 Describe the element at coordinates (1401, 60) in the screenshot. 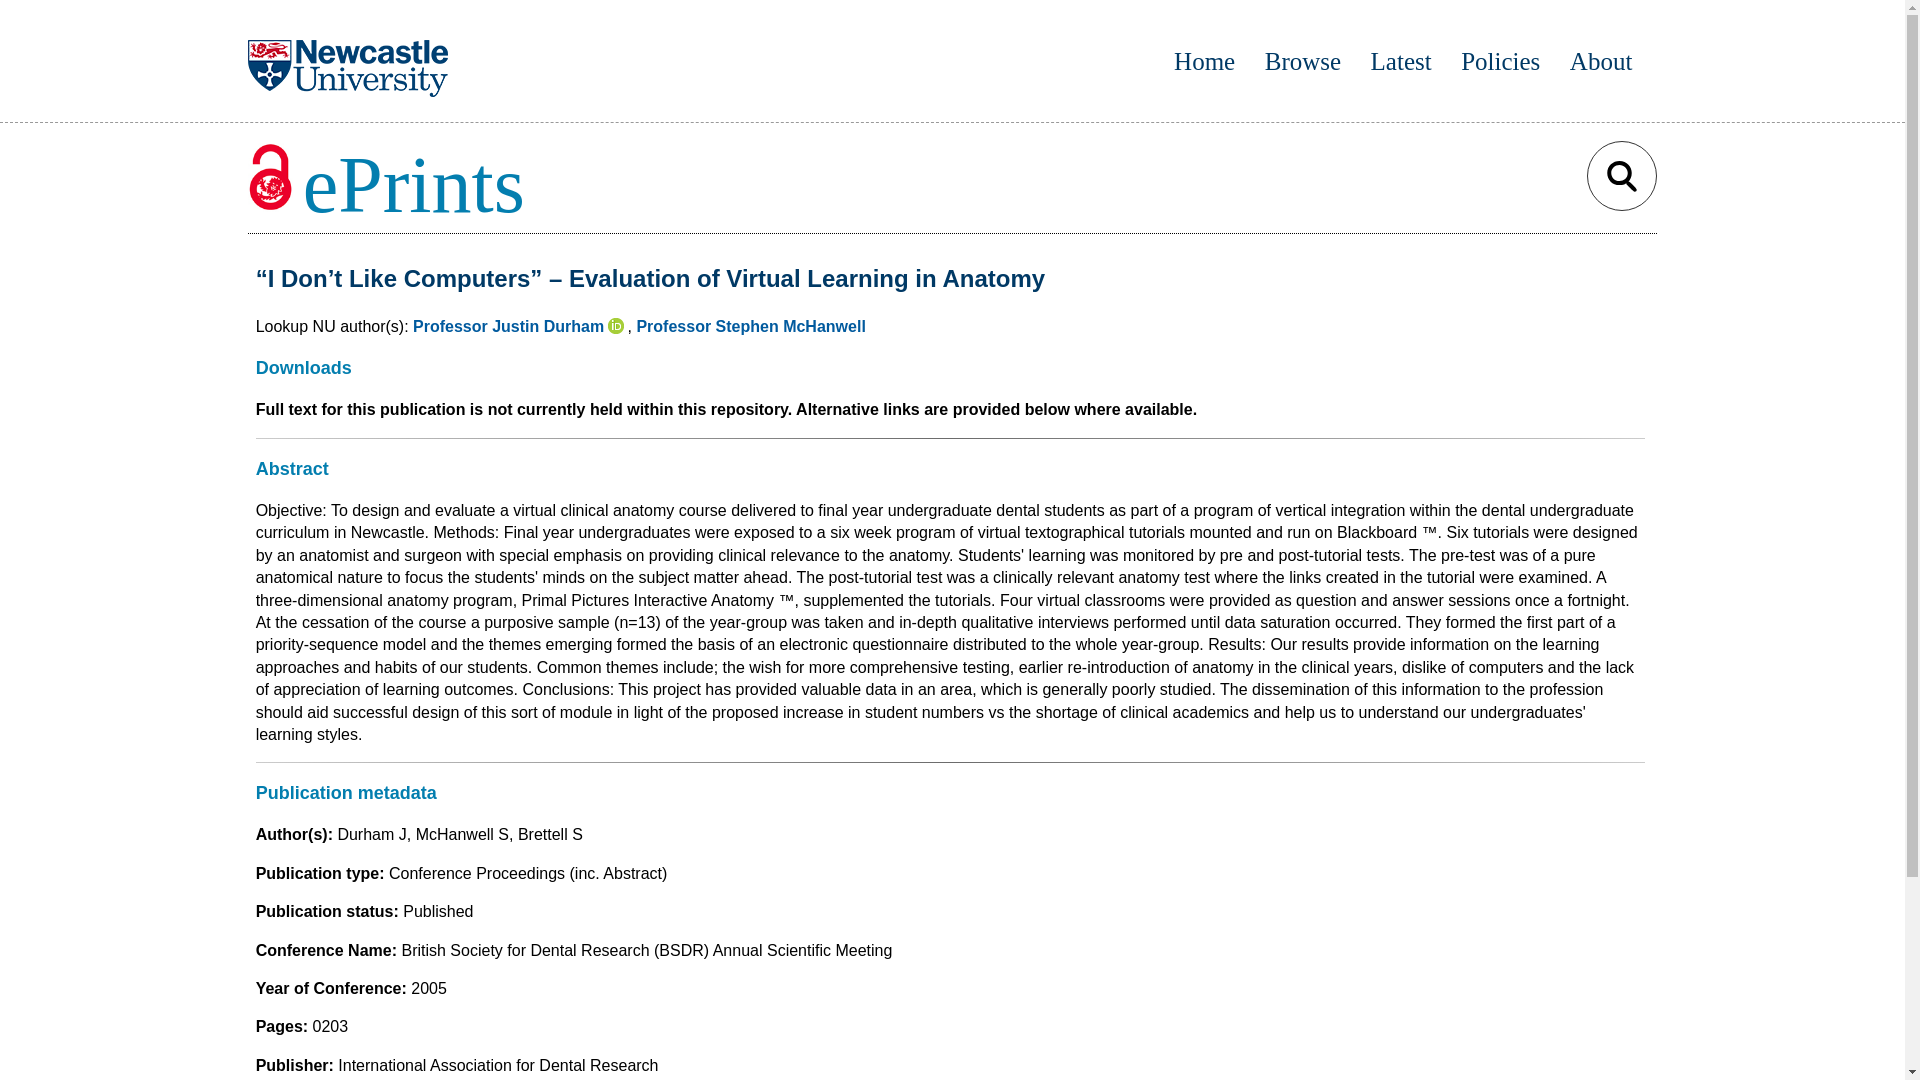

I see `View ePrints listed within the last month` at that location.